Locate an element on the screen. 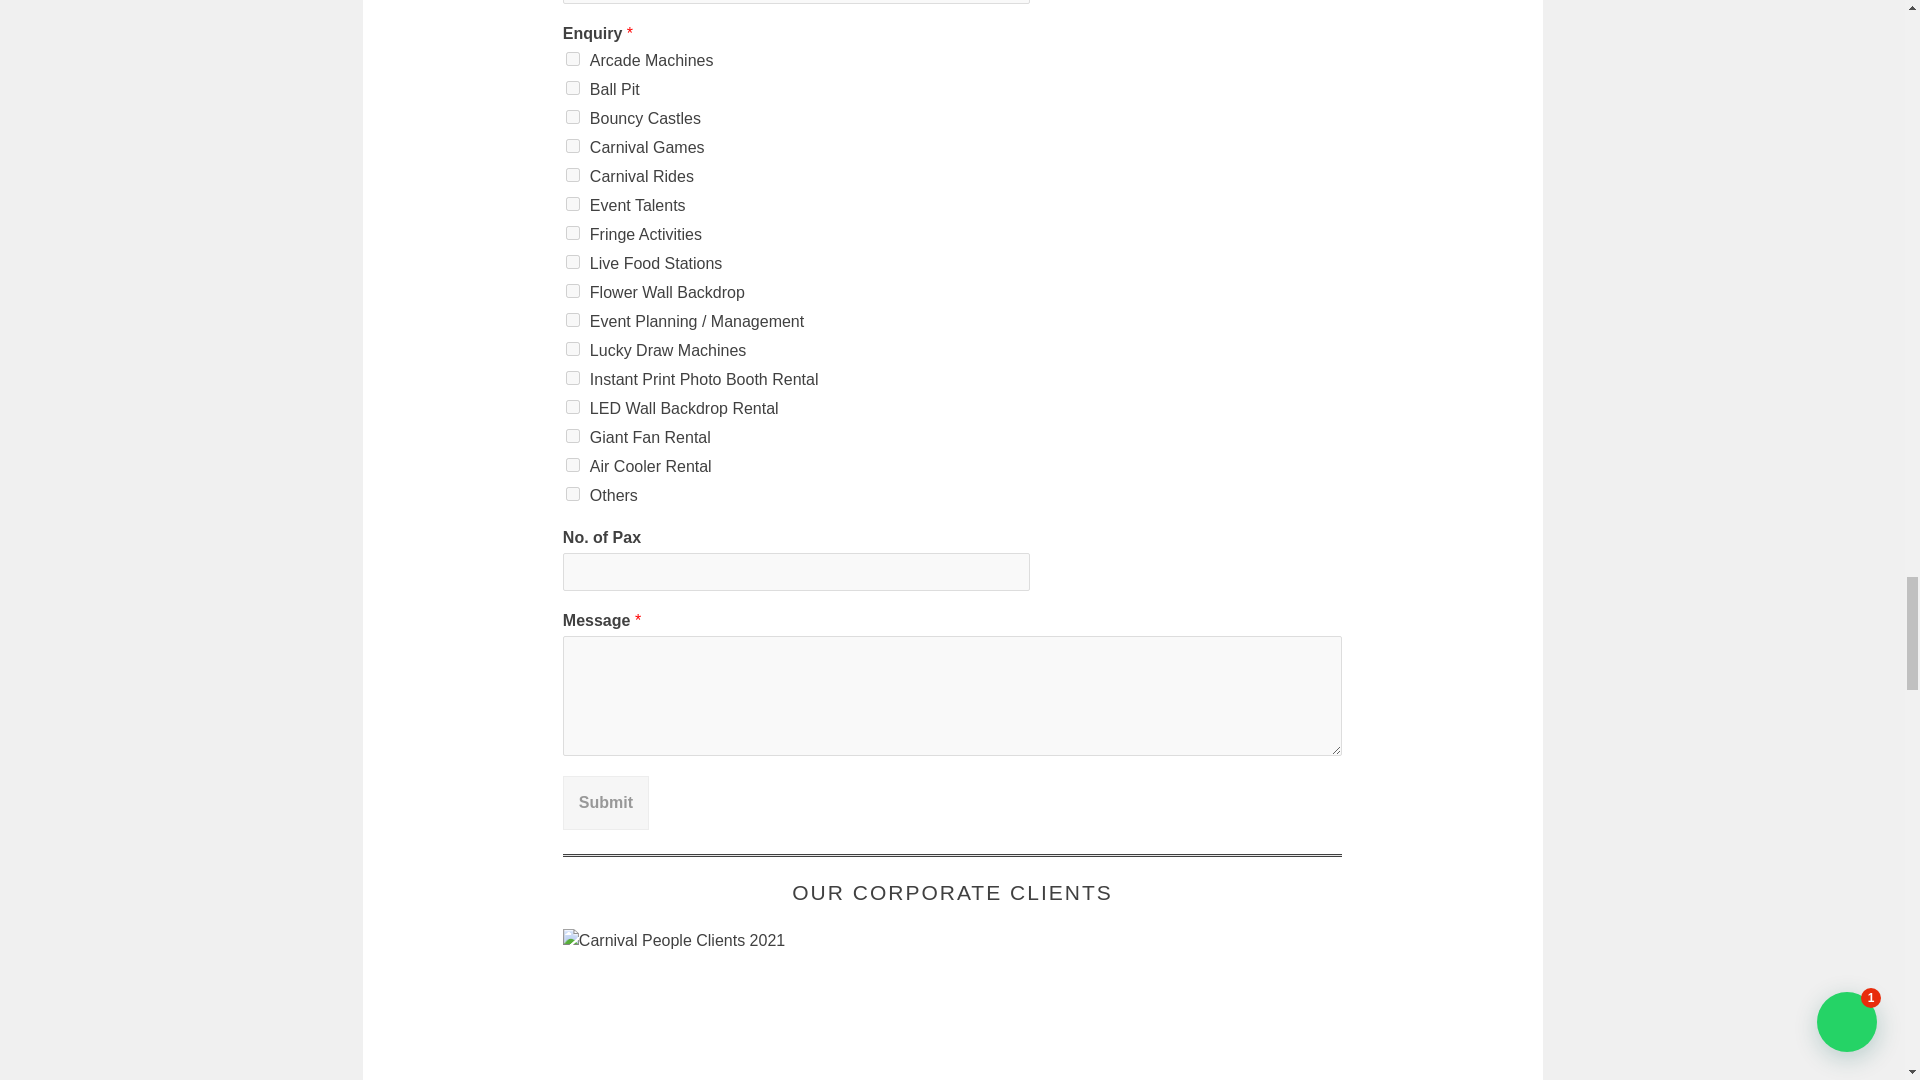  Ball Pit is located at coordinates (572, 88).